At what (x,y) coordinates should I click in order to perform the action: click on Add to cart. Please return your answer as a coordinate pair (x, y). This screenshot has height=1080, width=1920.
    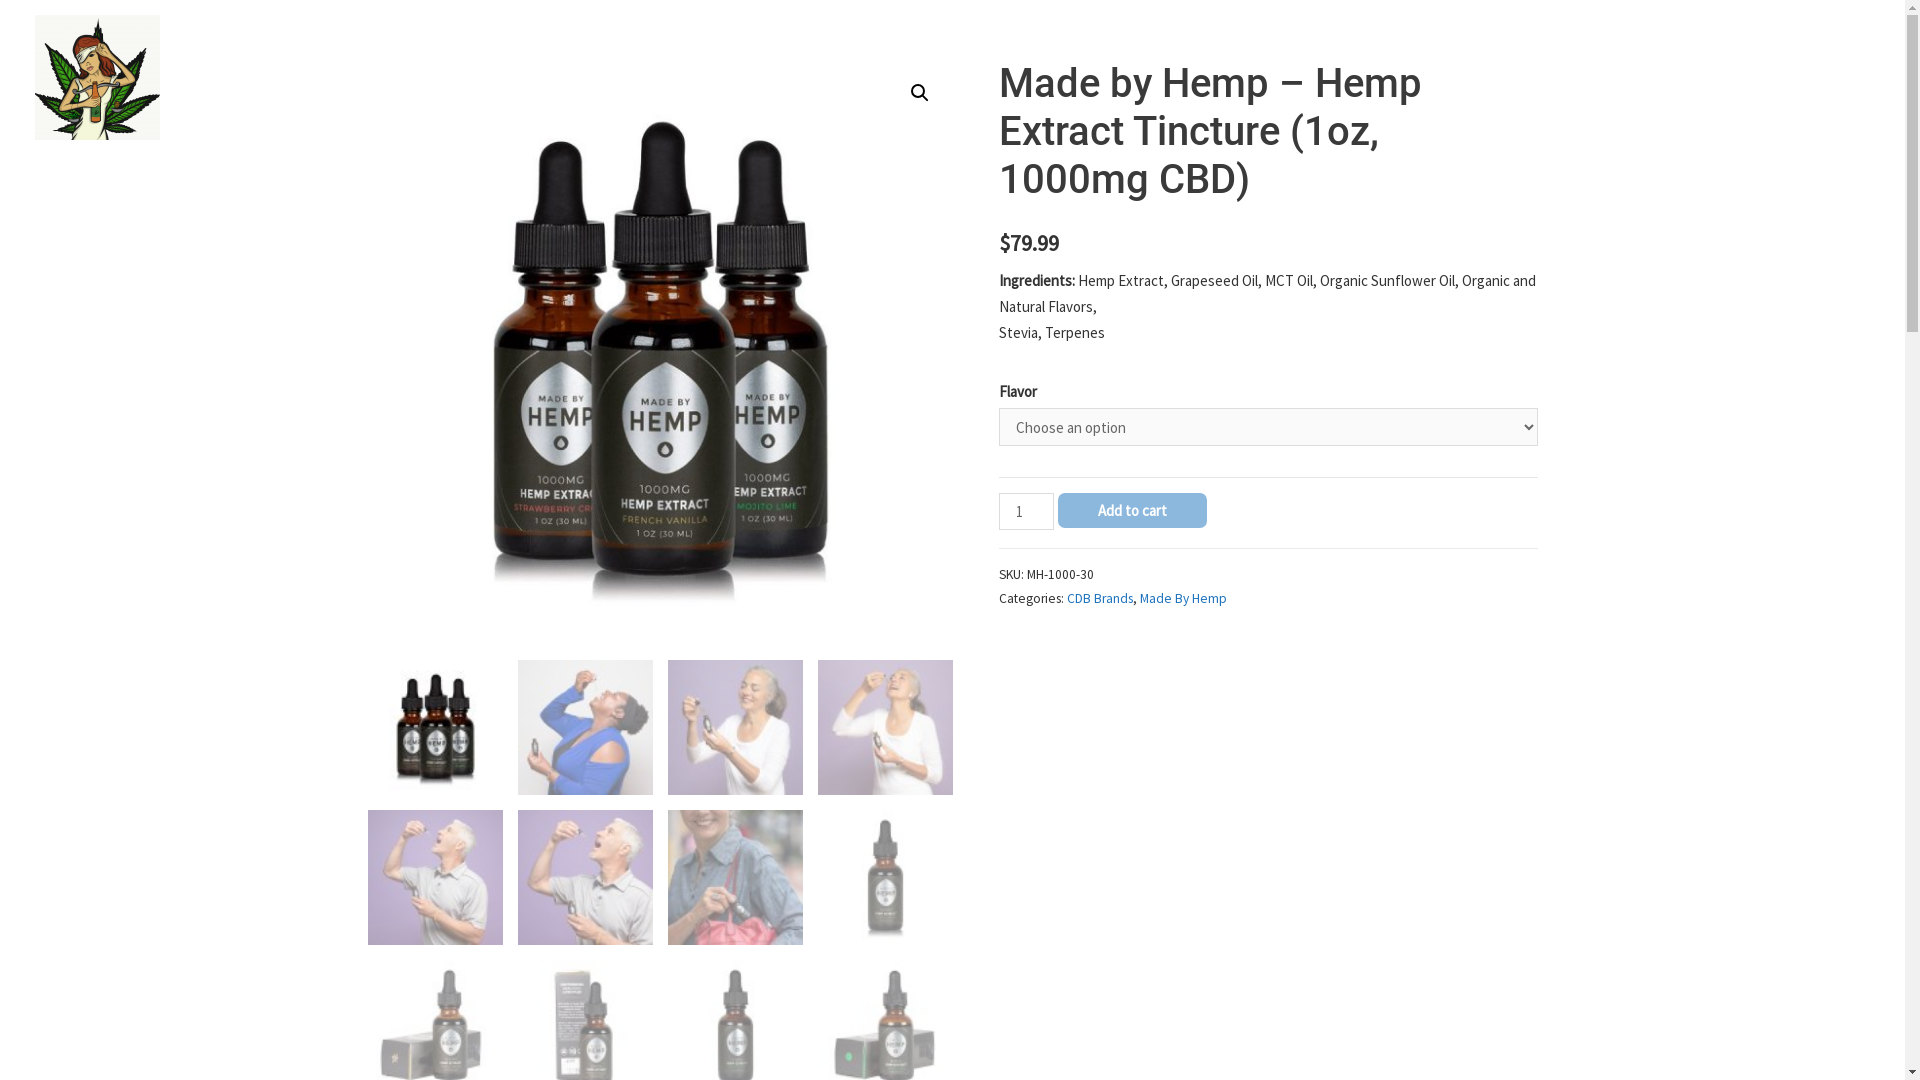
    Looking at the image, I should click on (1132, 510).